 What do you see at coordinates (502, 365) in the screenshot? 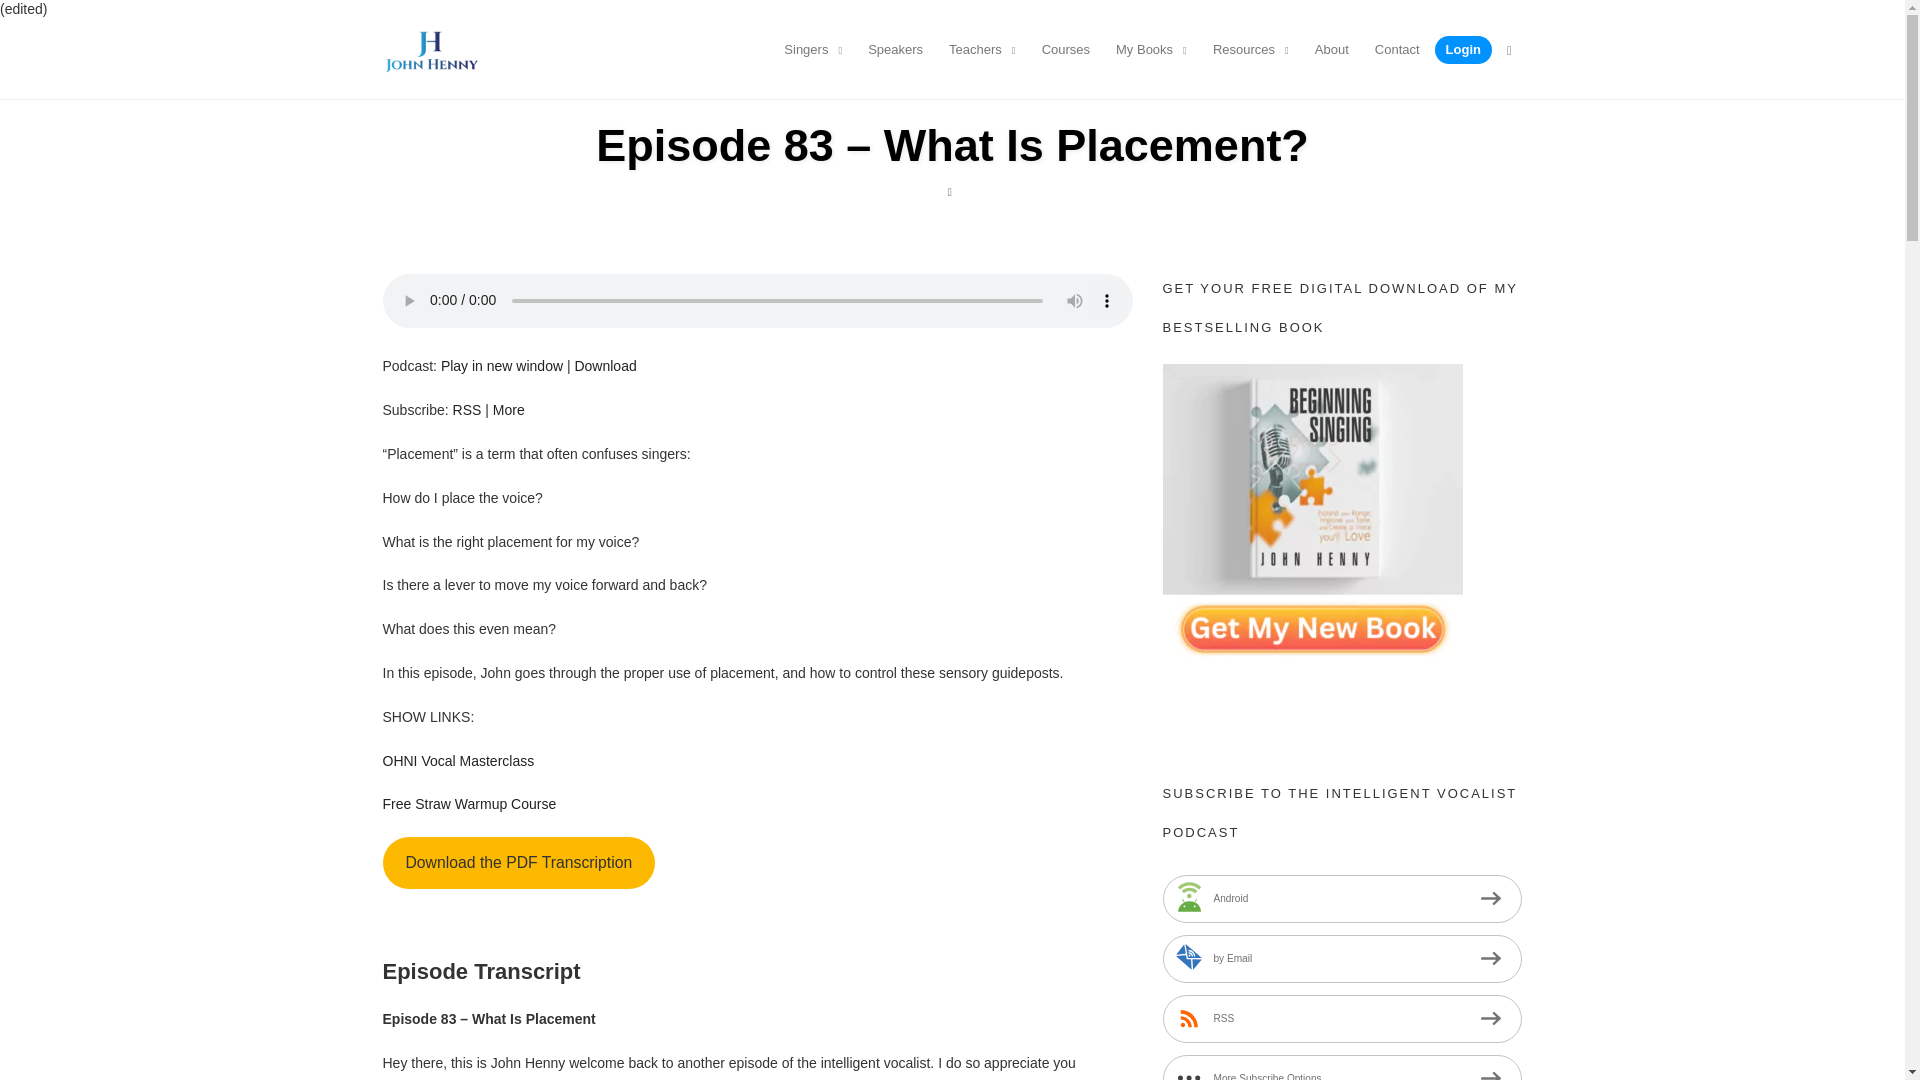
I see `Play in new window` at bounding box center [502, 365].